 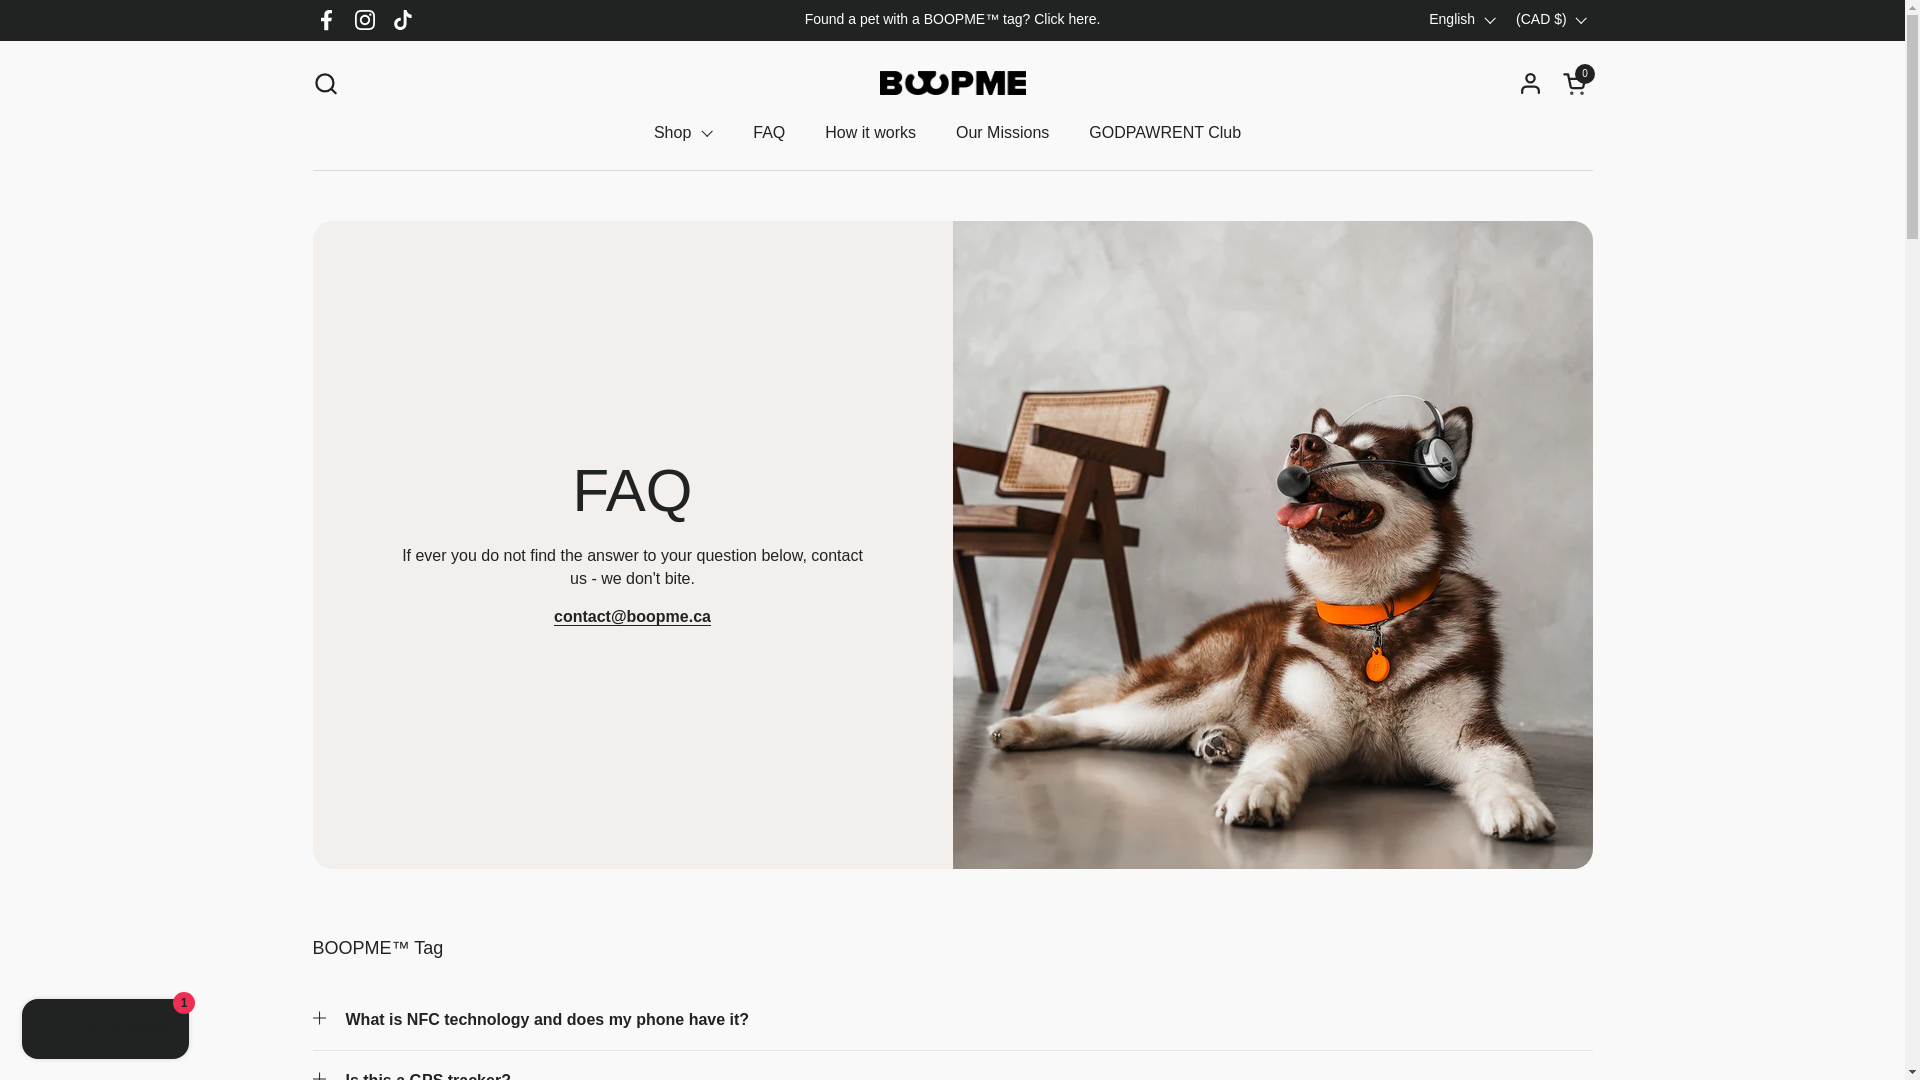 What do you see at coordinates (1576, 82) in the screenshot?
I see `Open cart` at bounding box center [1576, 82].